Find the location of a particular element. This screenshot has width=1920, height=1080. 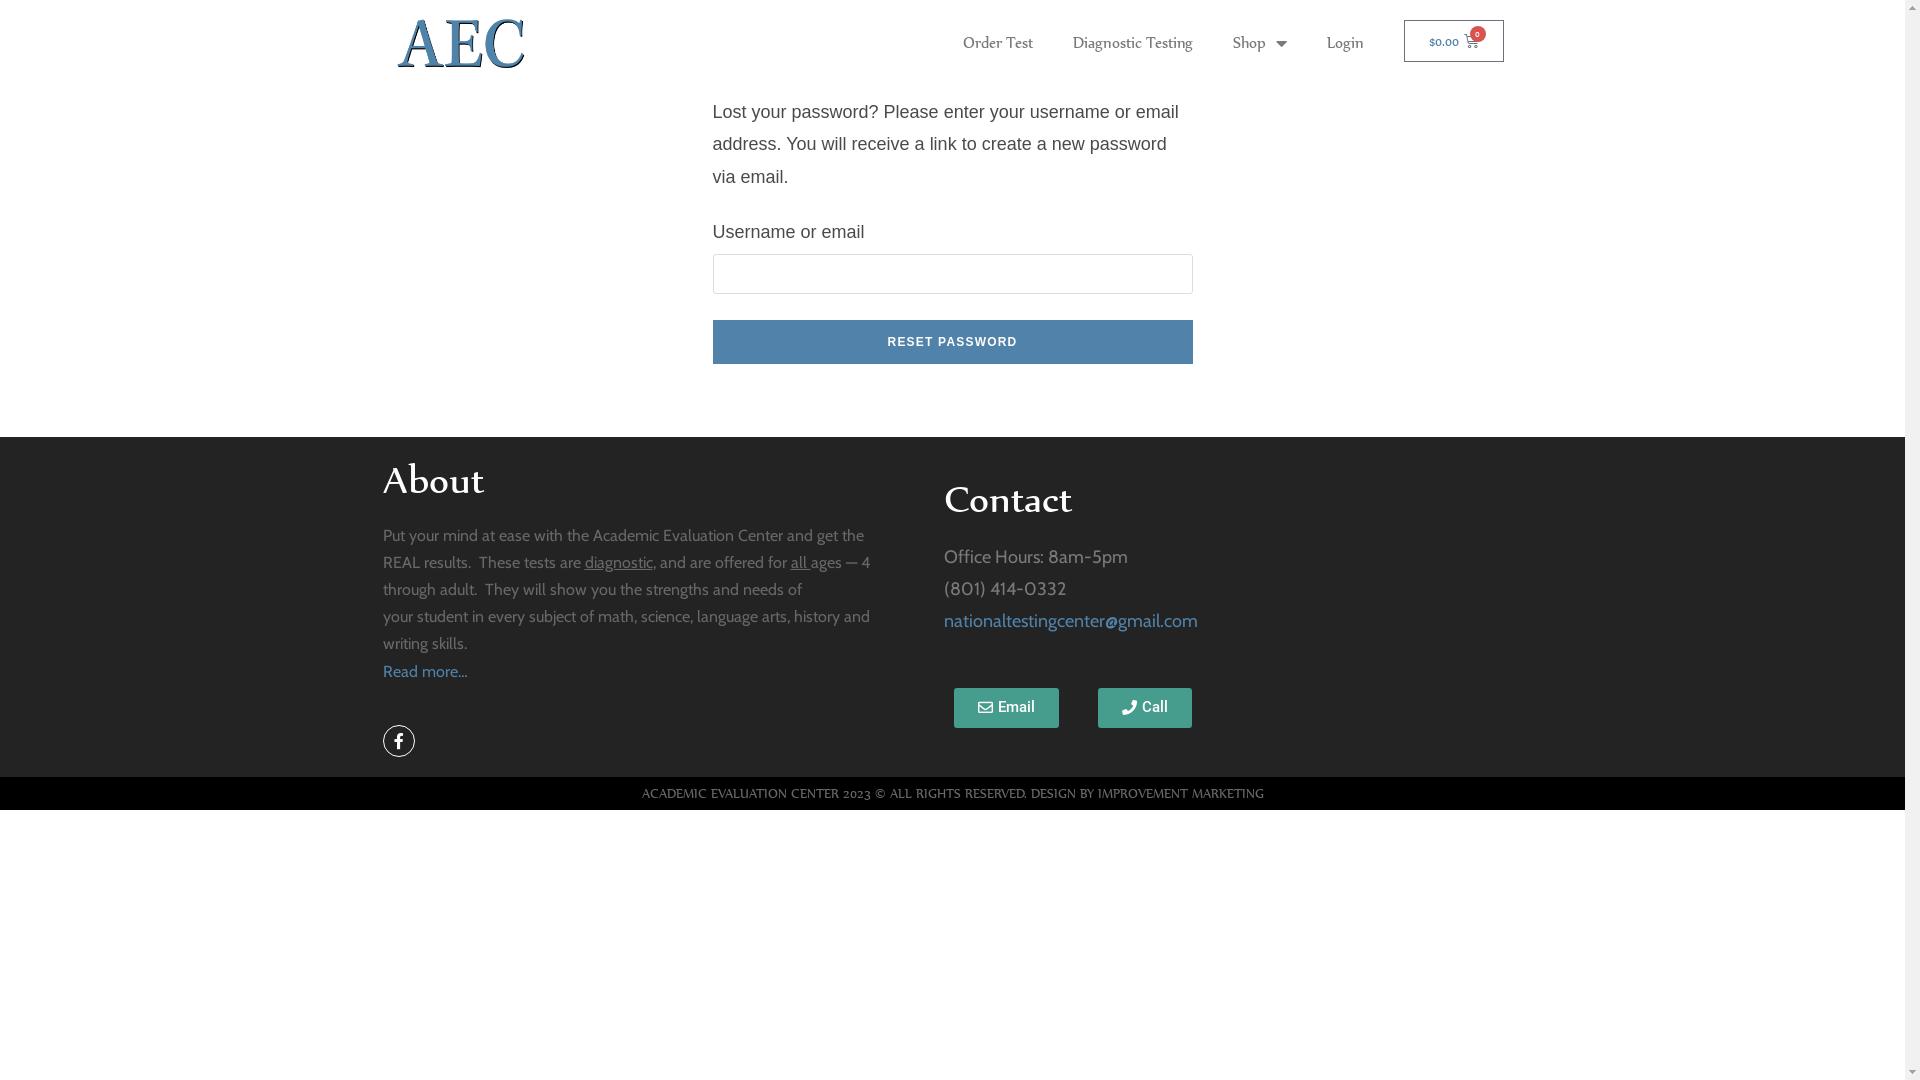

Shop is located at coordinates (1260, 43).